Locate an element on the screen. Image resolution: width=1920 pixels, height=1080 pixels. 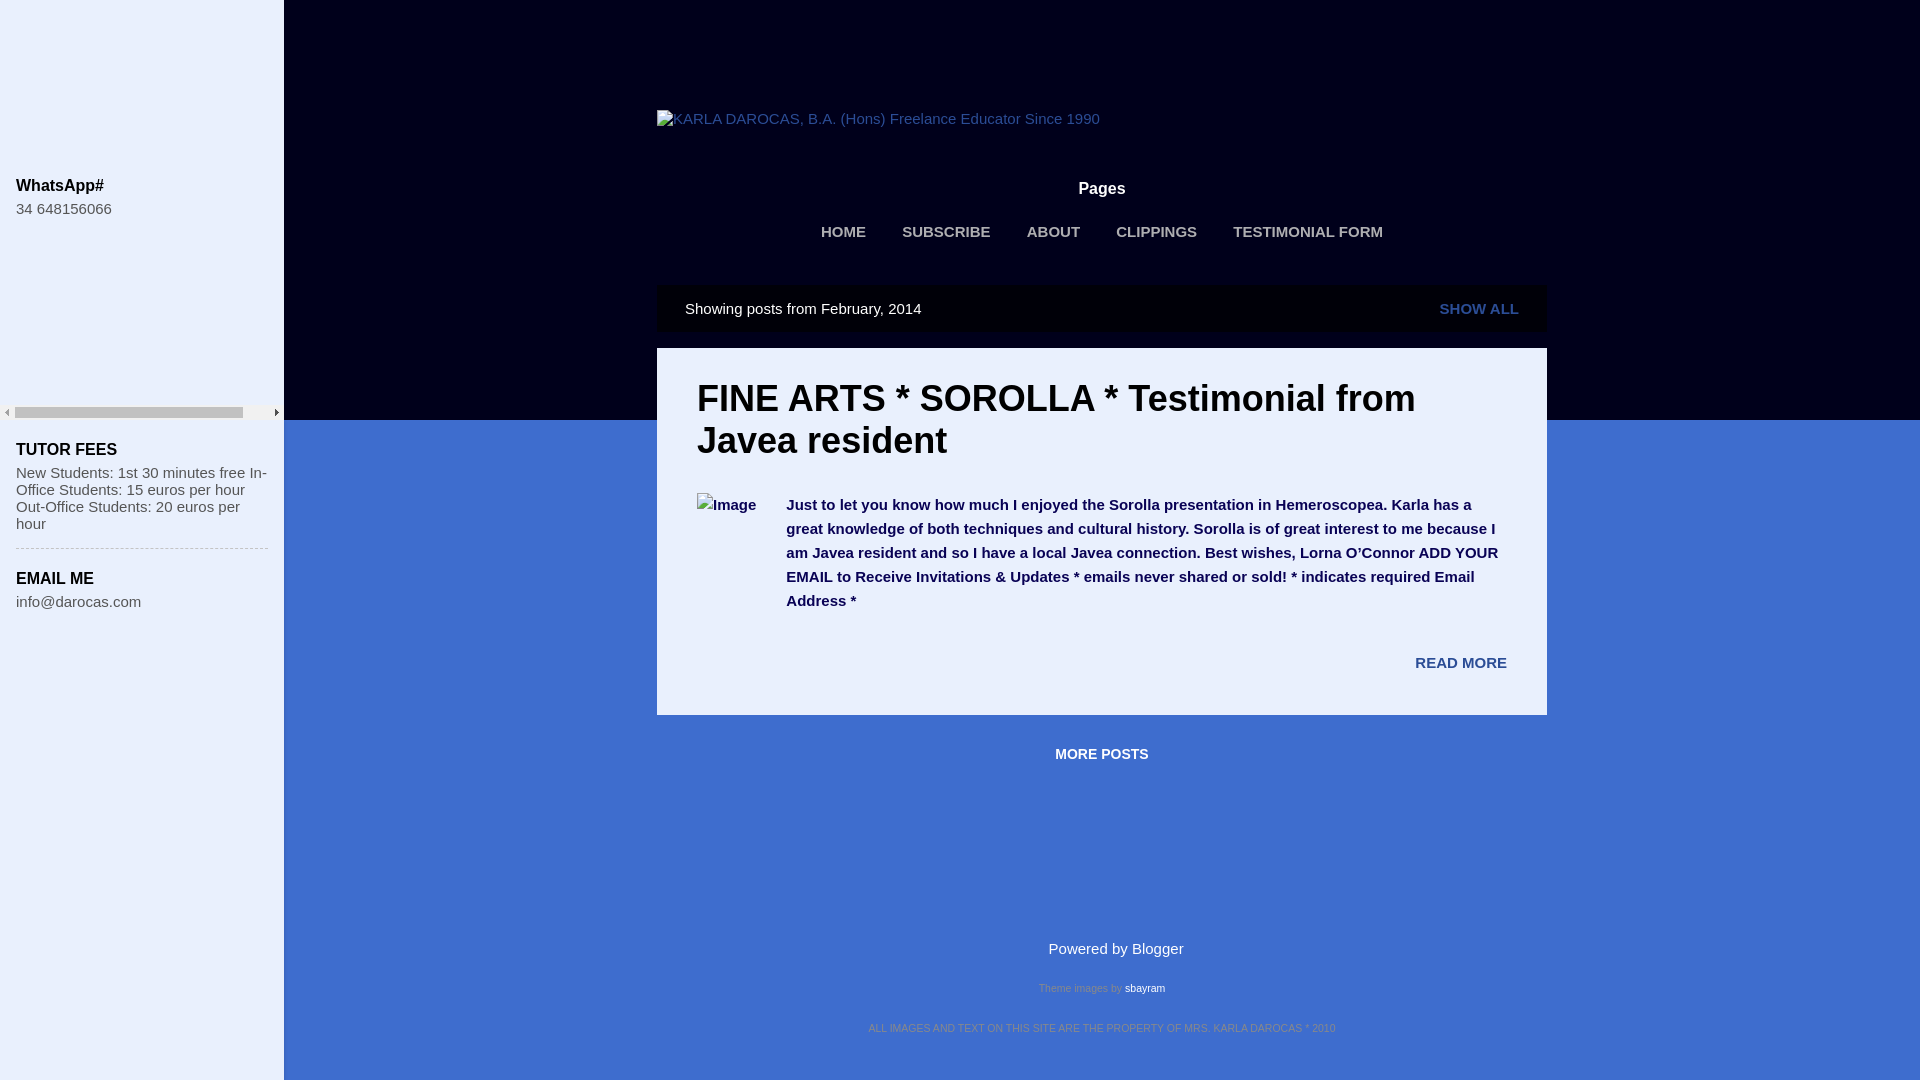
TESTIMONIAL FORM is located at coordinates (1307, 231).